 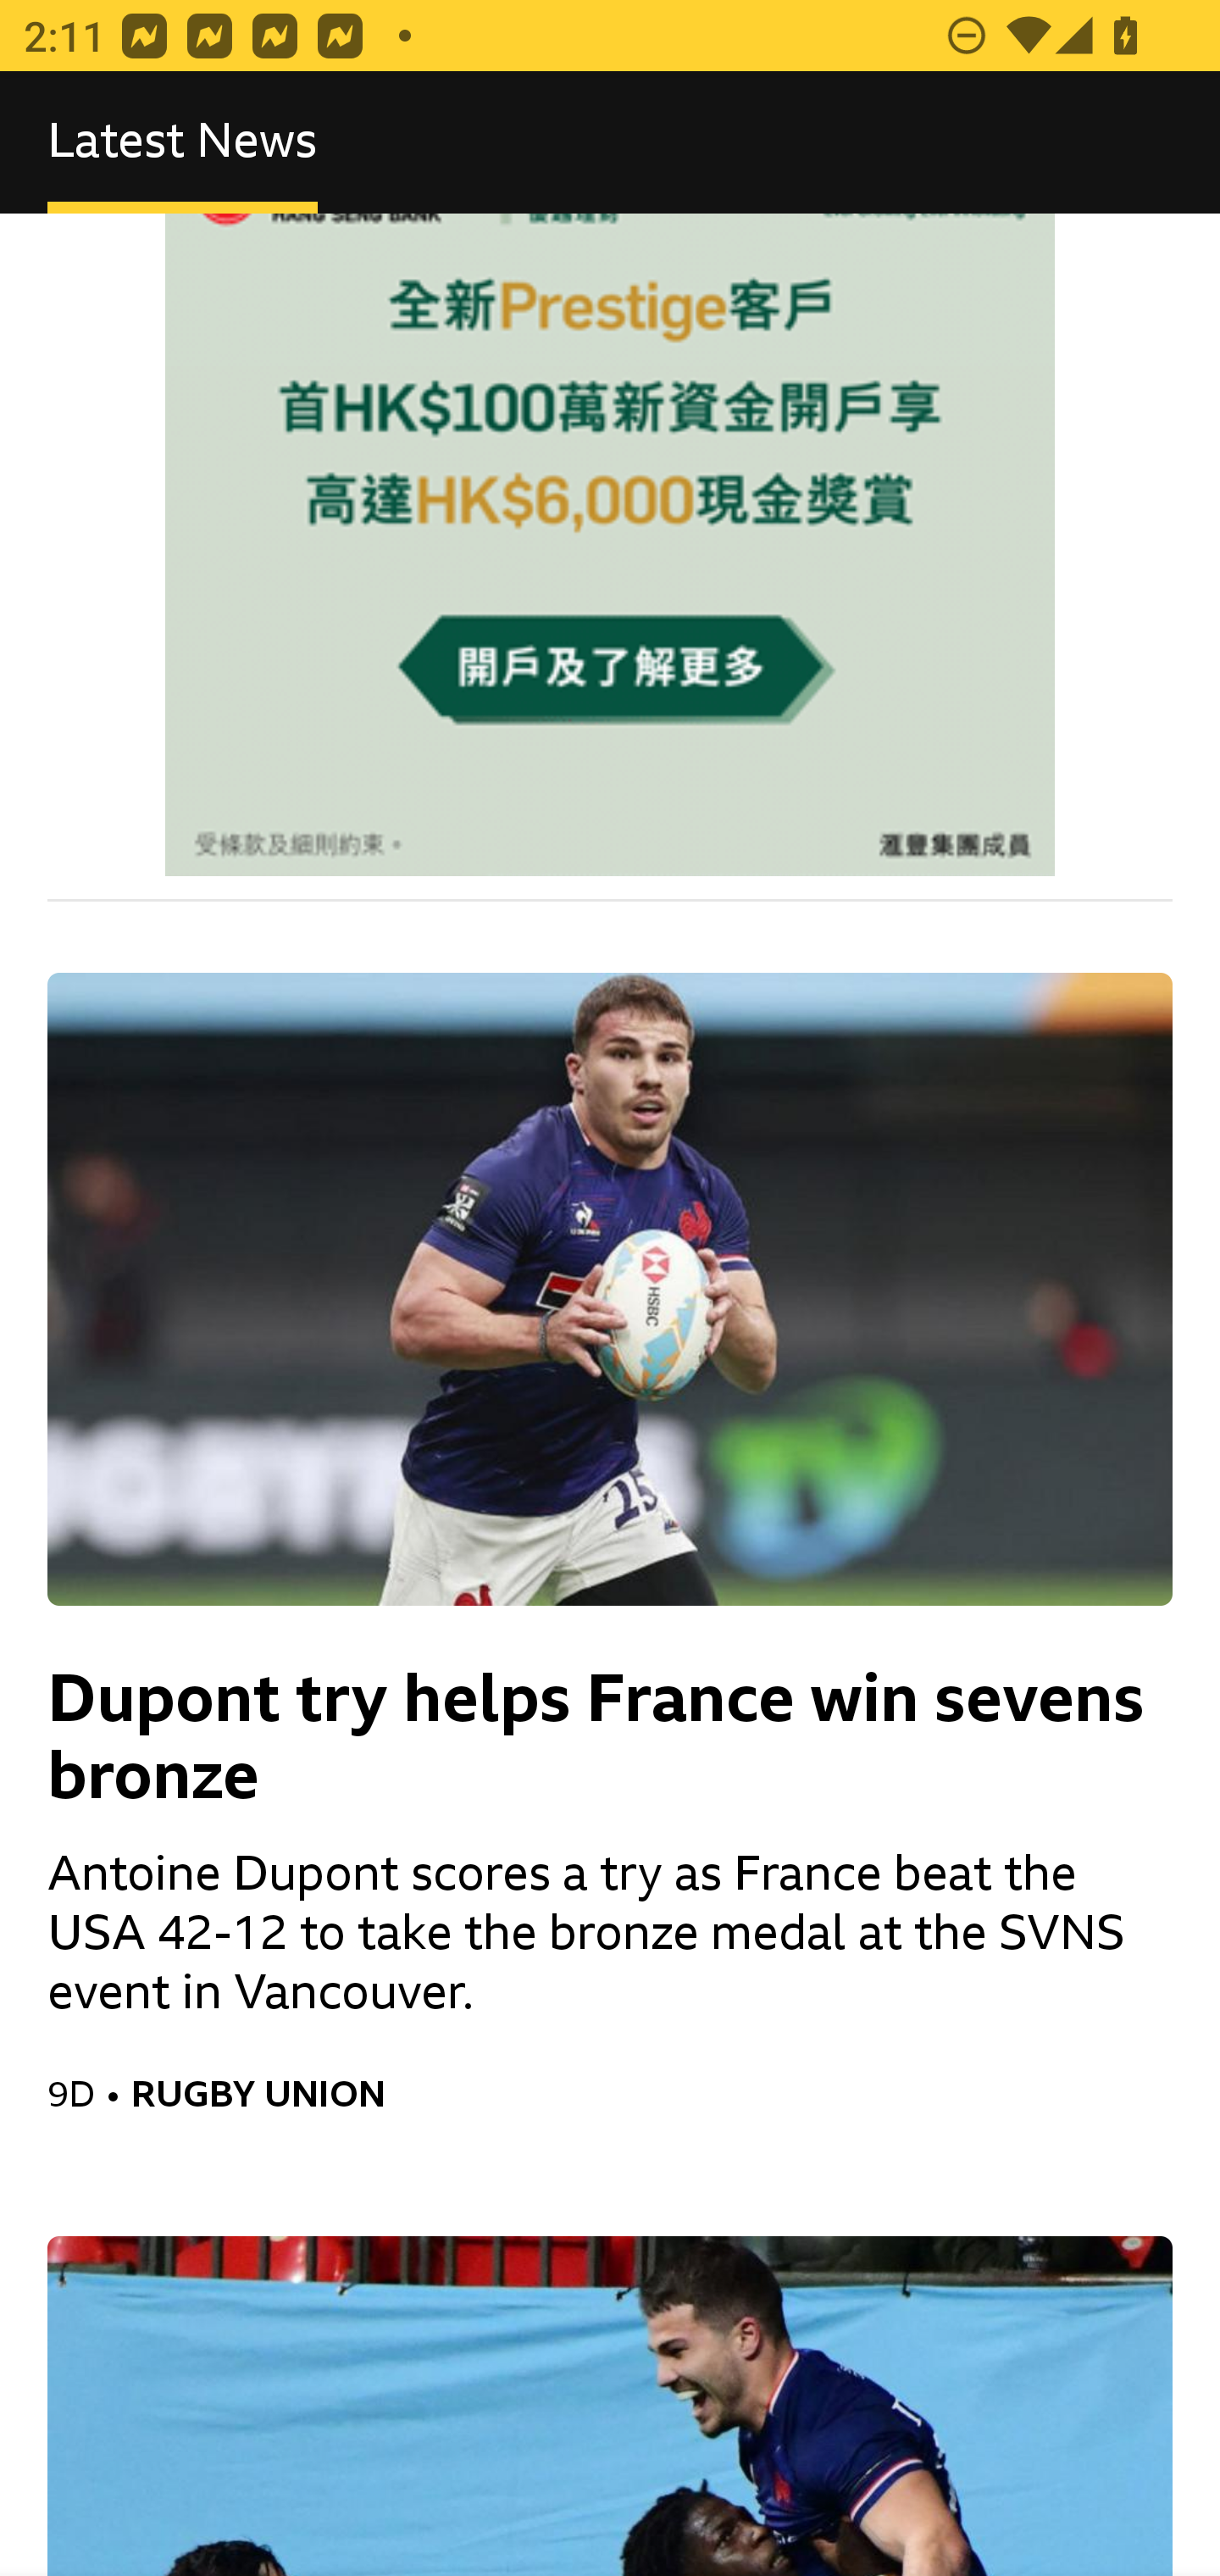 I want to click on Advertisement, so click(x=610, y=544).